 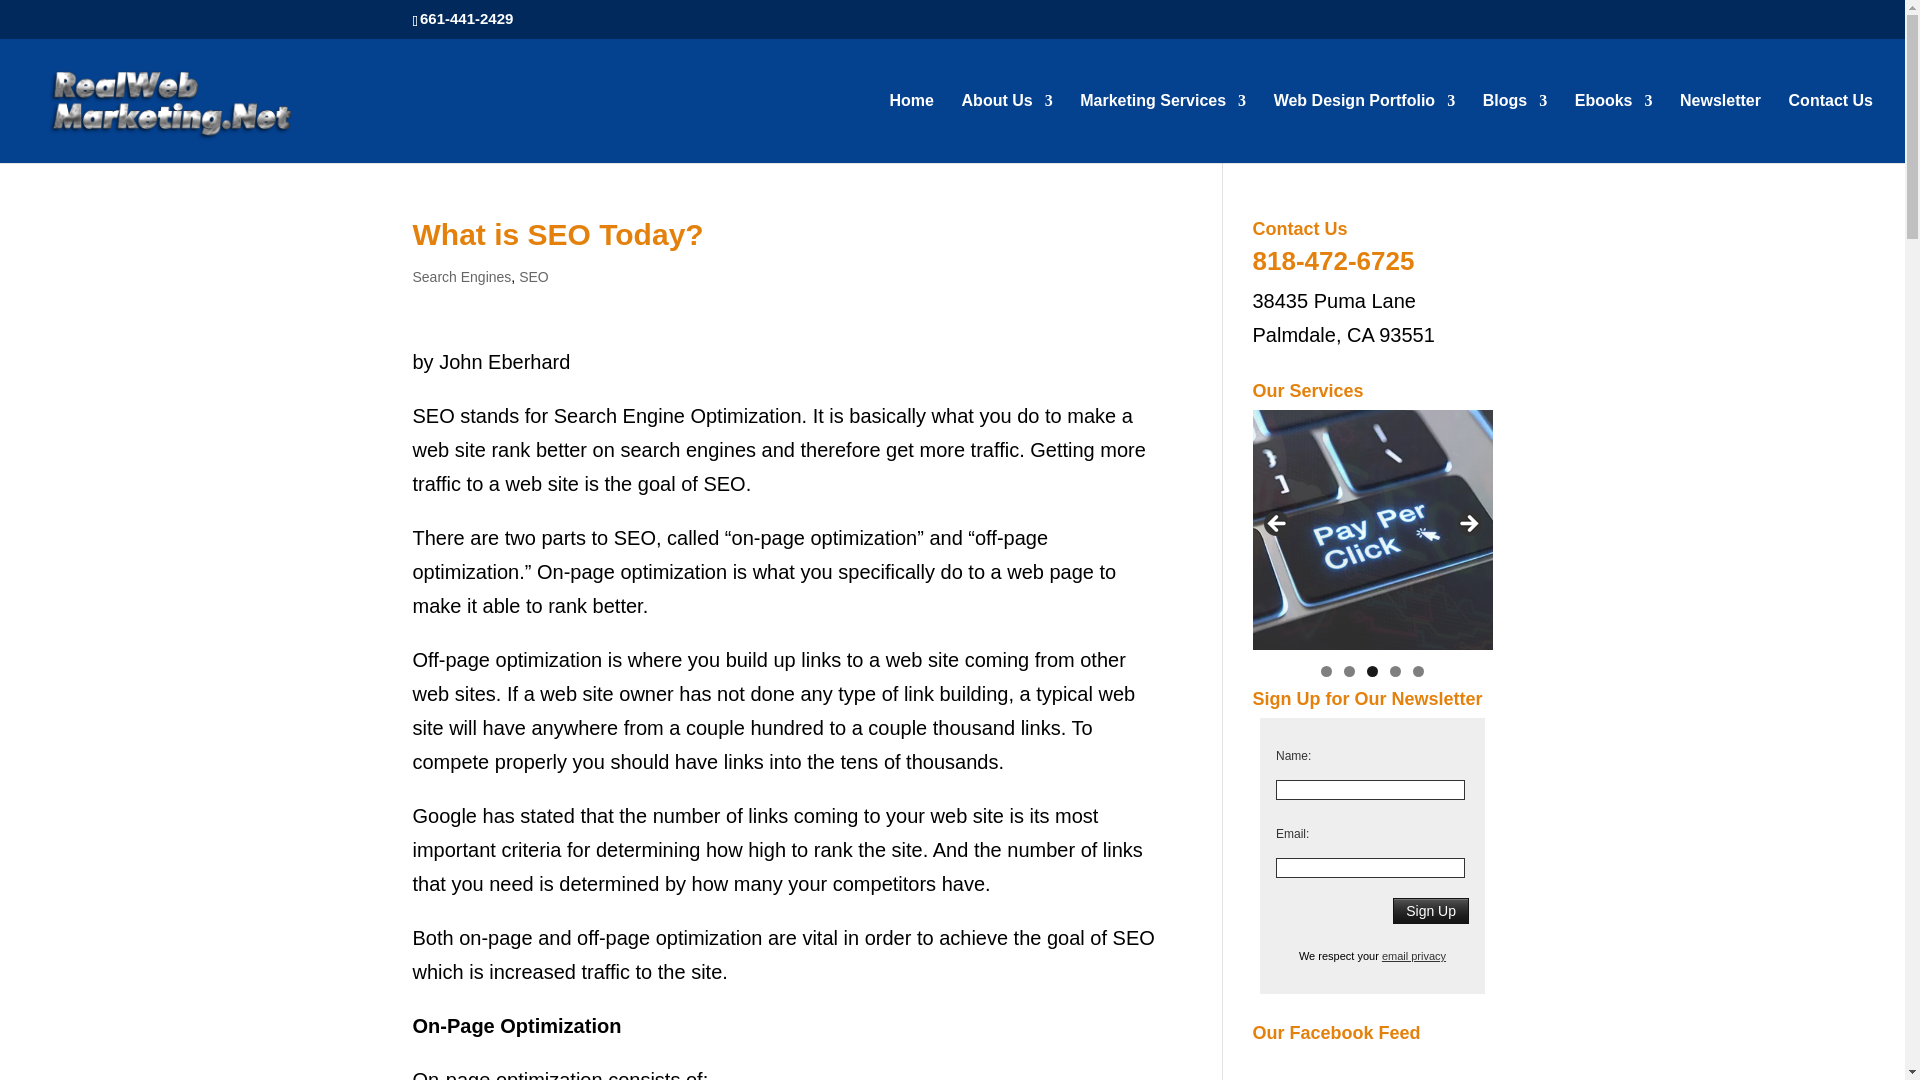 I want to click on Marketing Services, so click(x=1162, y=128).